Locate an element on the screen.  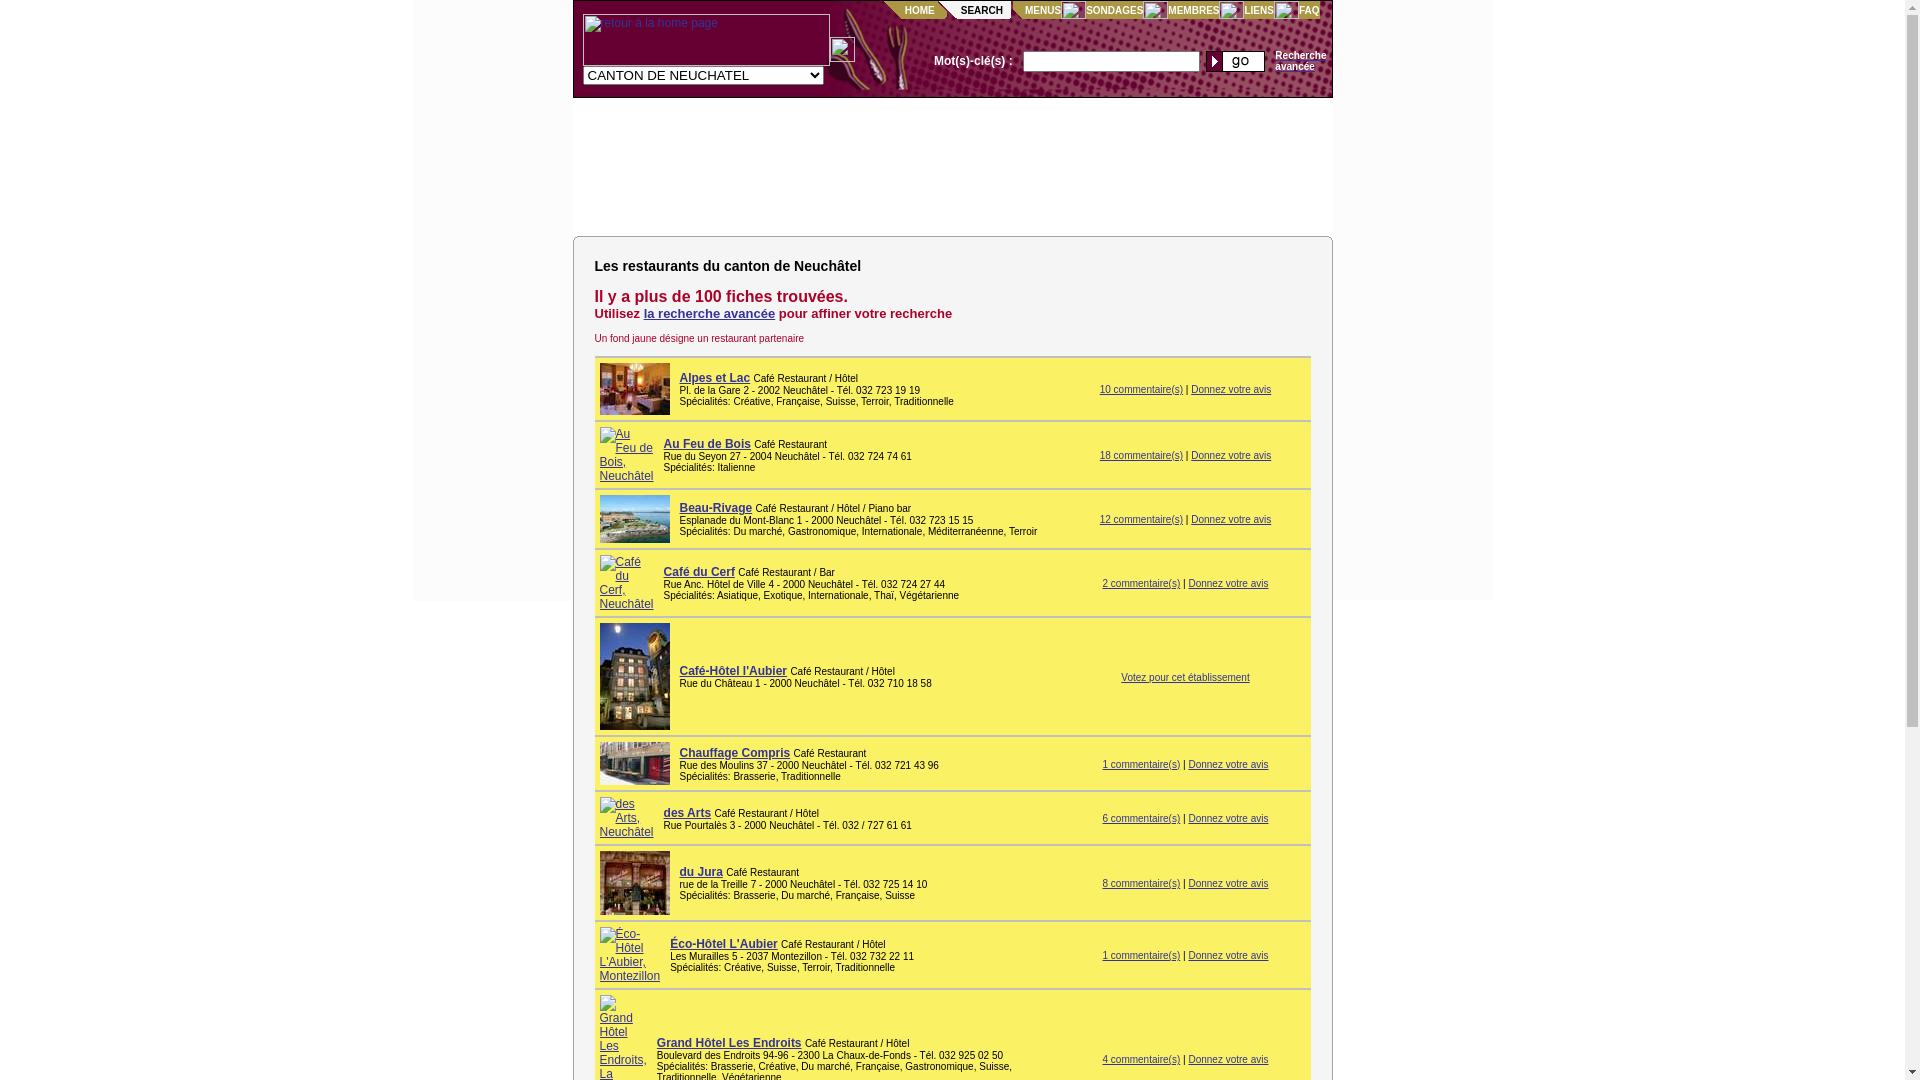
du Jura is located at coordinates (702, 872).